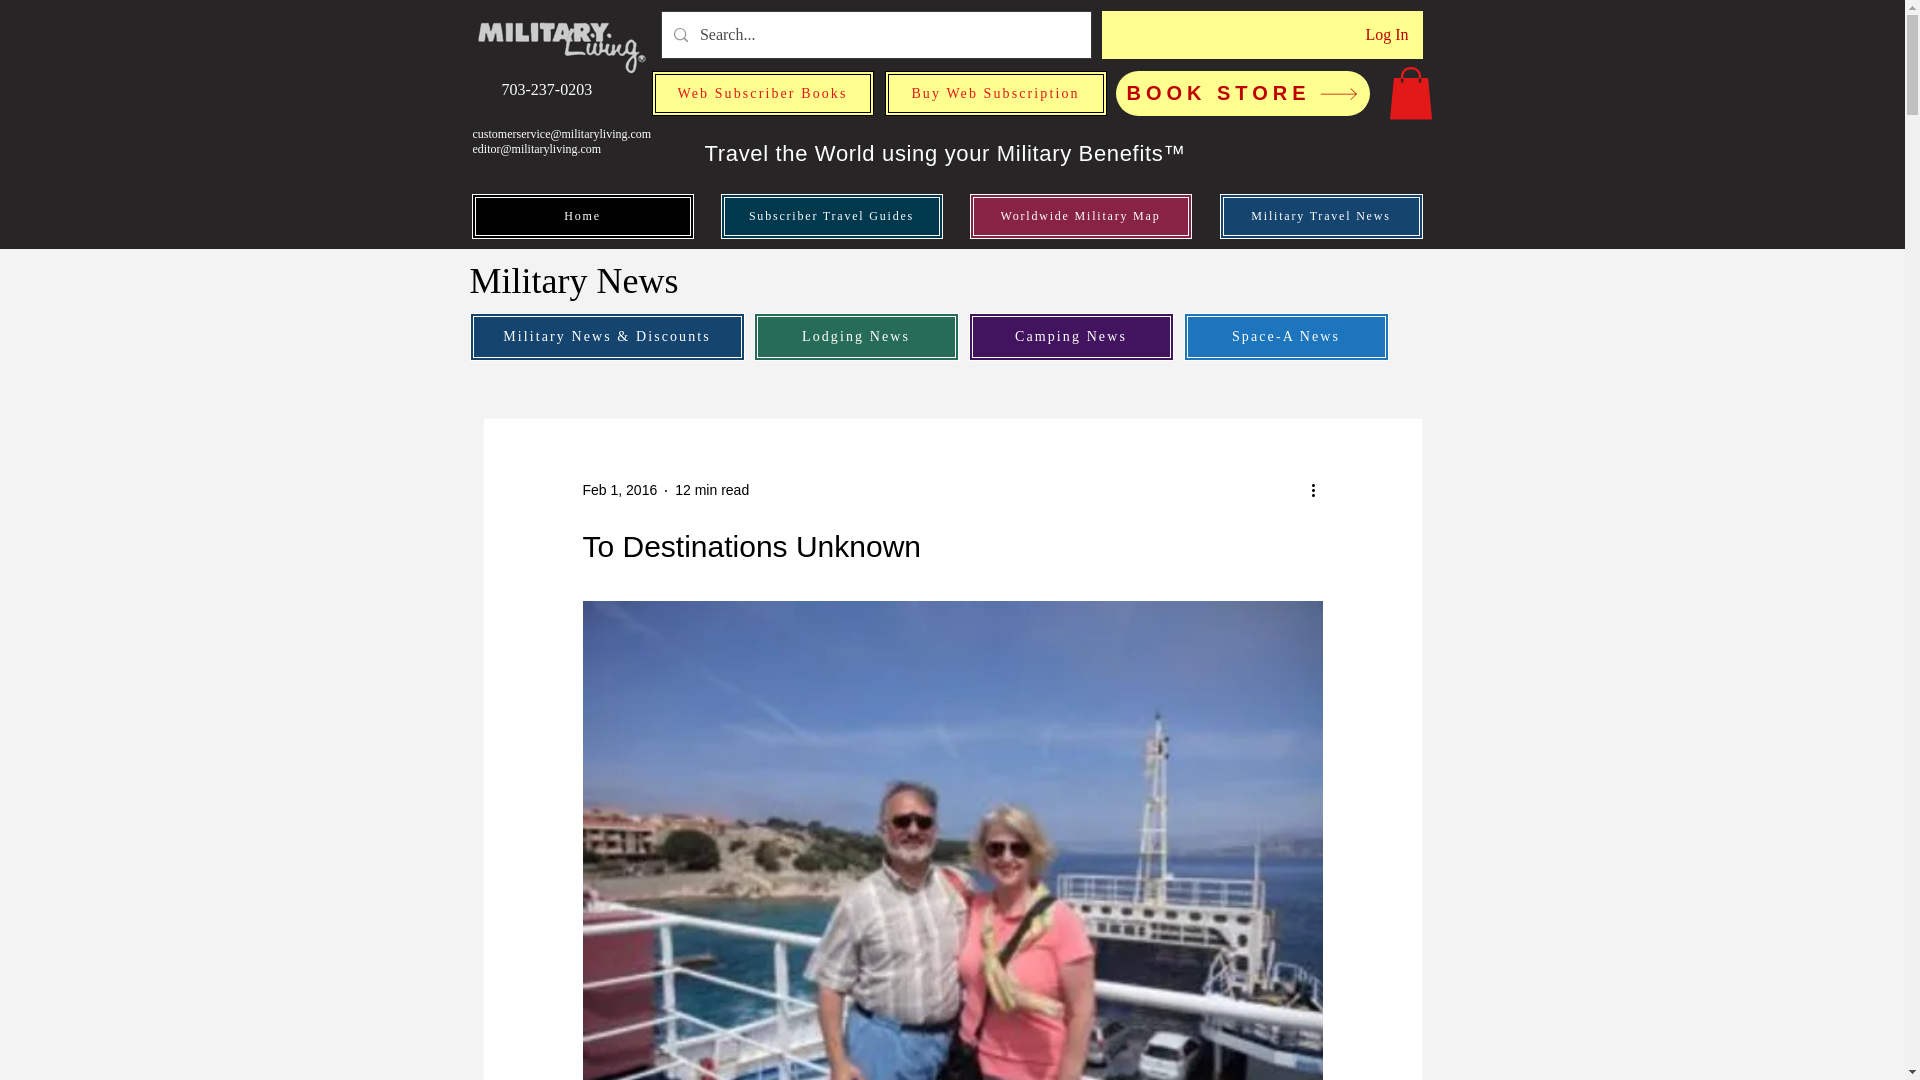 The height and width of the screenshot is (1080, 1920). Describe the element at coordinates (831, 216) in the screenshot. I see `Subscriber Travel Guides` at that location.